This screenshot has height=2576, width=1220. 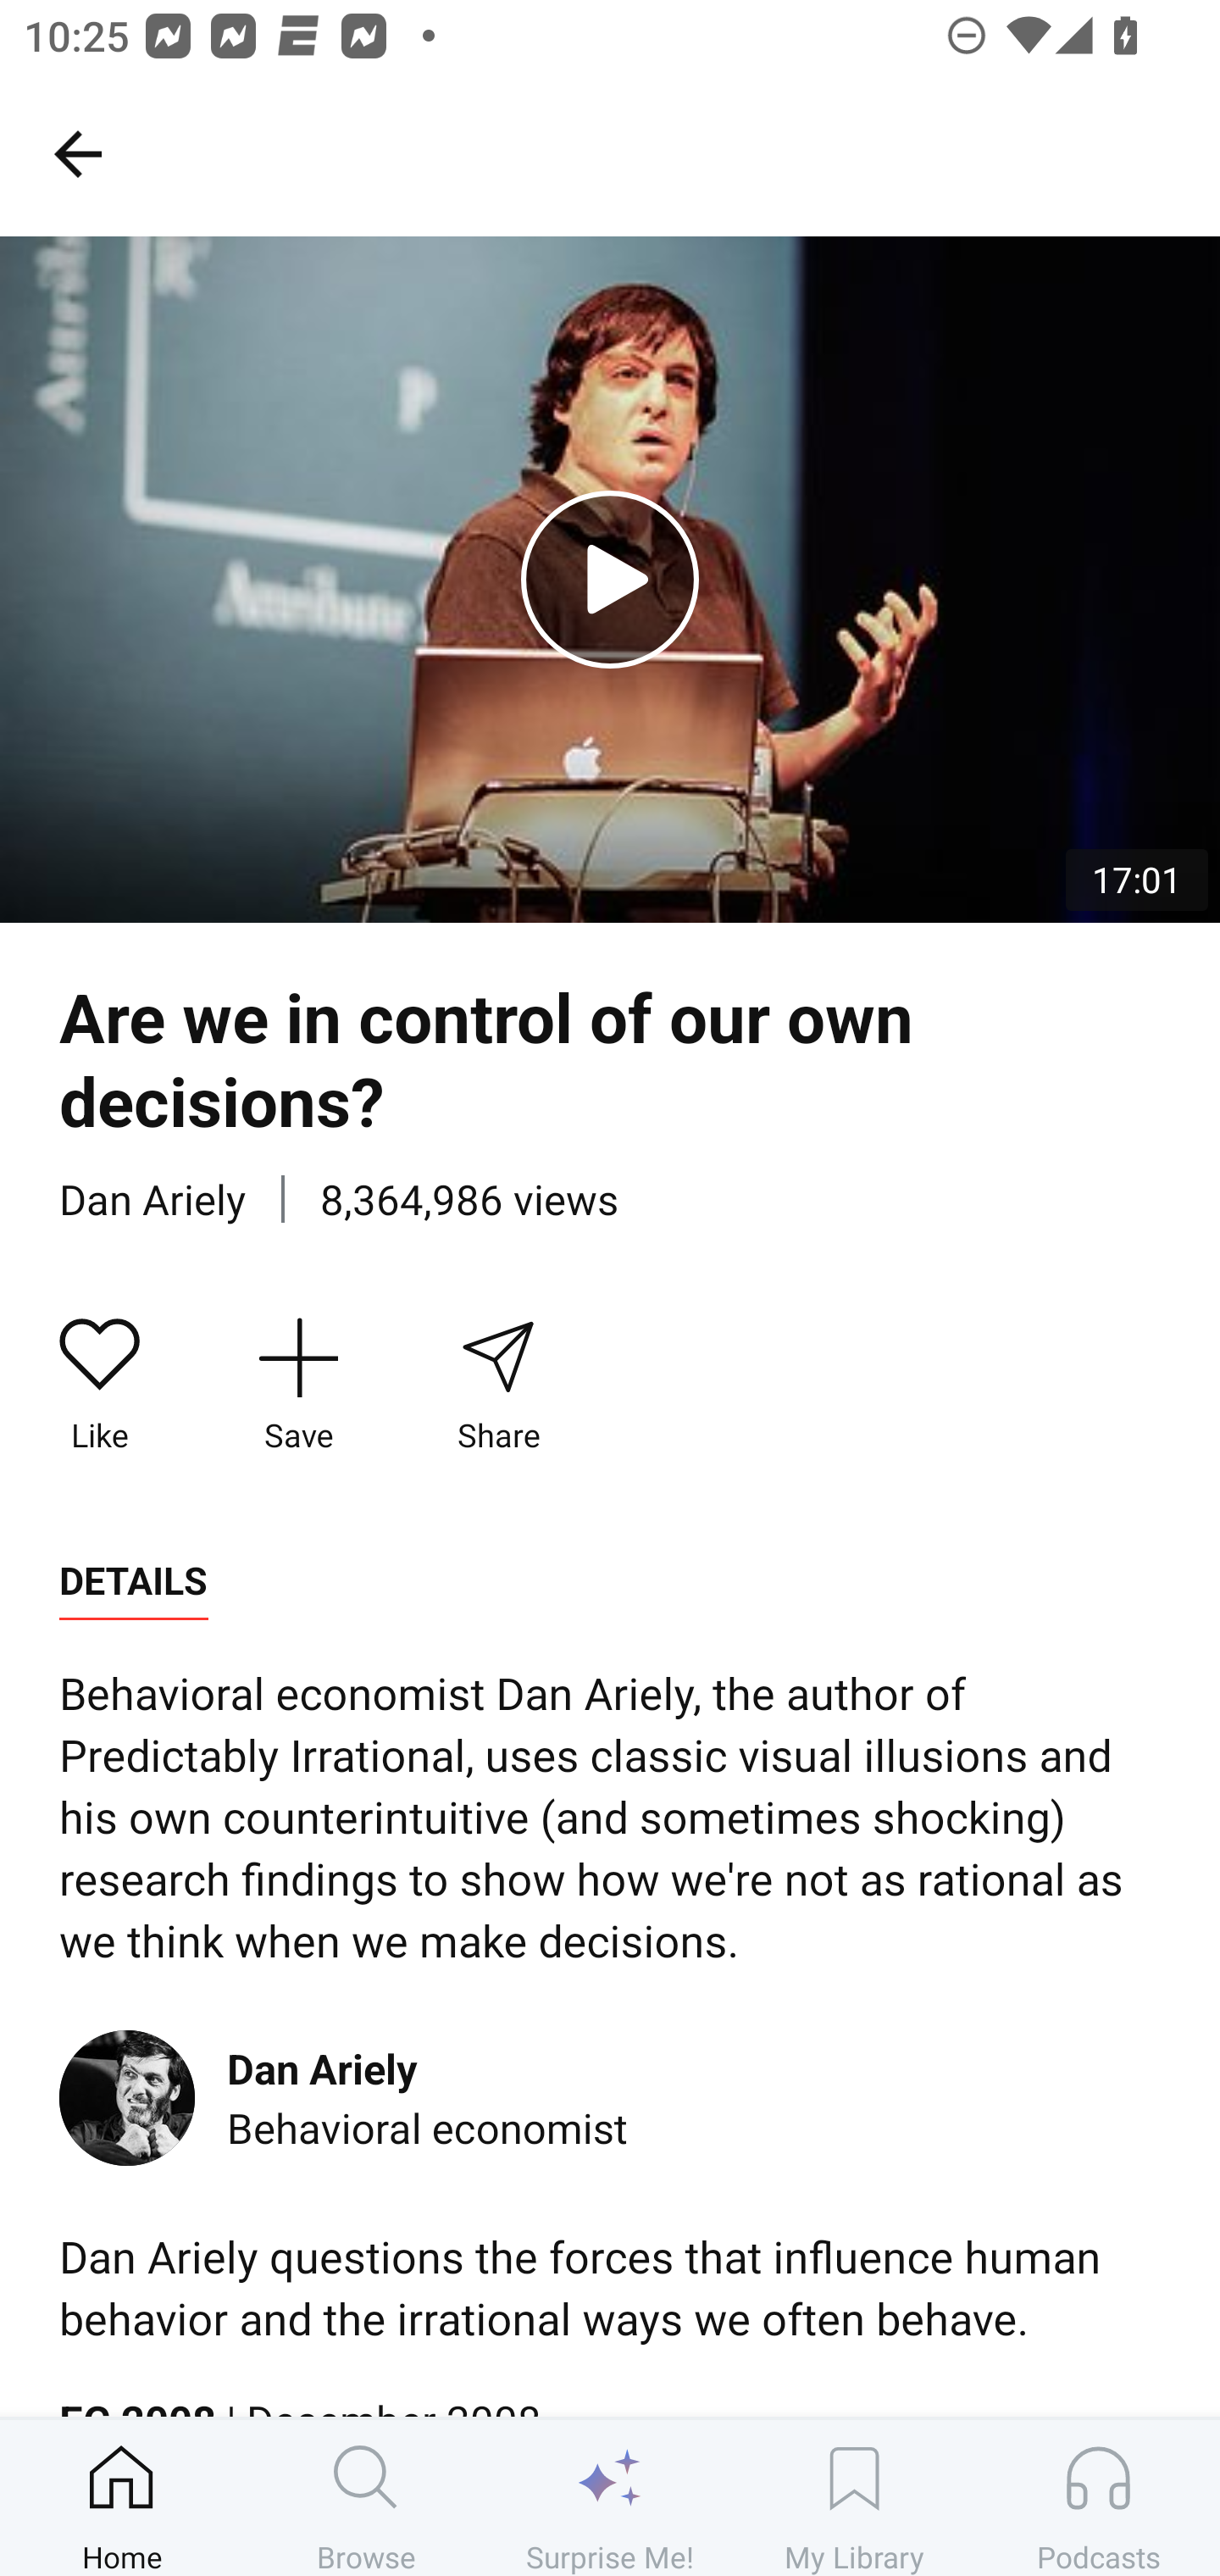 What do you see at coordinates (298, 1385) in the screenshot?
I see `Save` at bounding box center [298, 1385].